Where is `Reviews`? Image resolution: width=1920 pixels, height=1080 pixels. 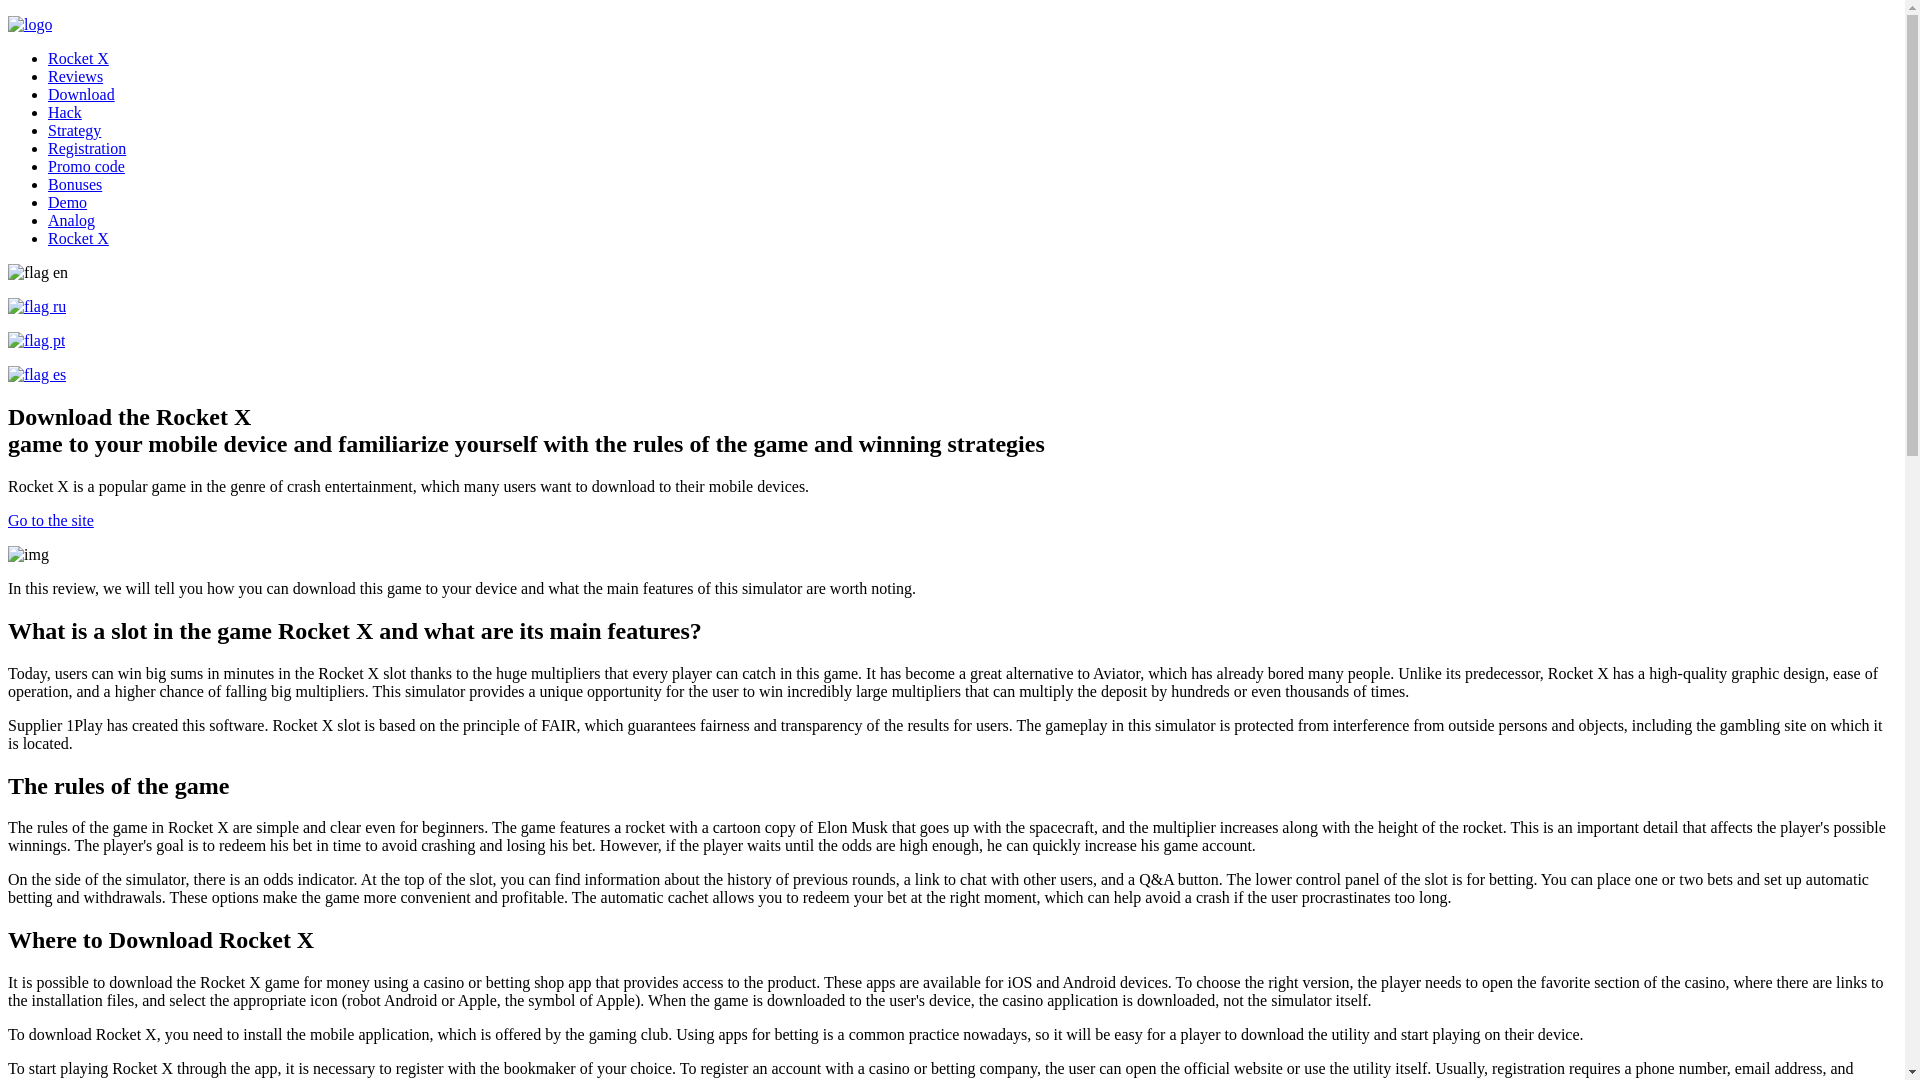
Reviews is located at coordinates (76, 76).